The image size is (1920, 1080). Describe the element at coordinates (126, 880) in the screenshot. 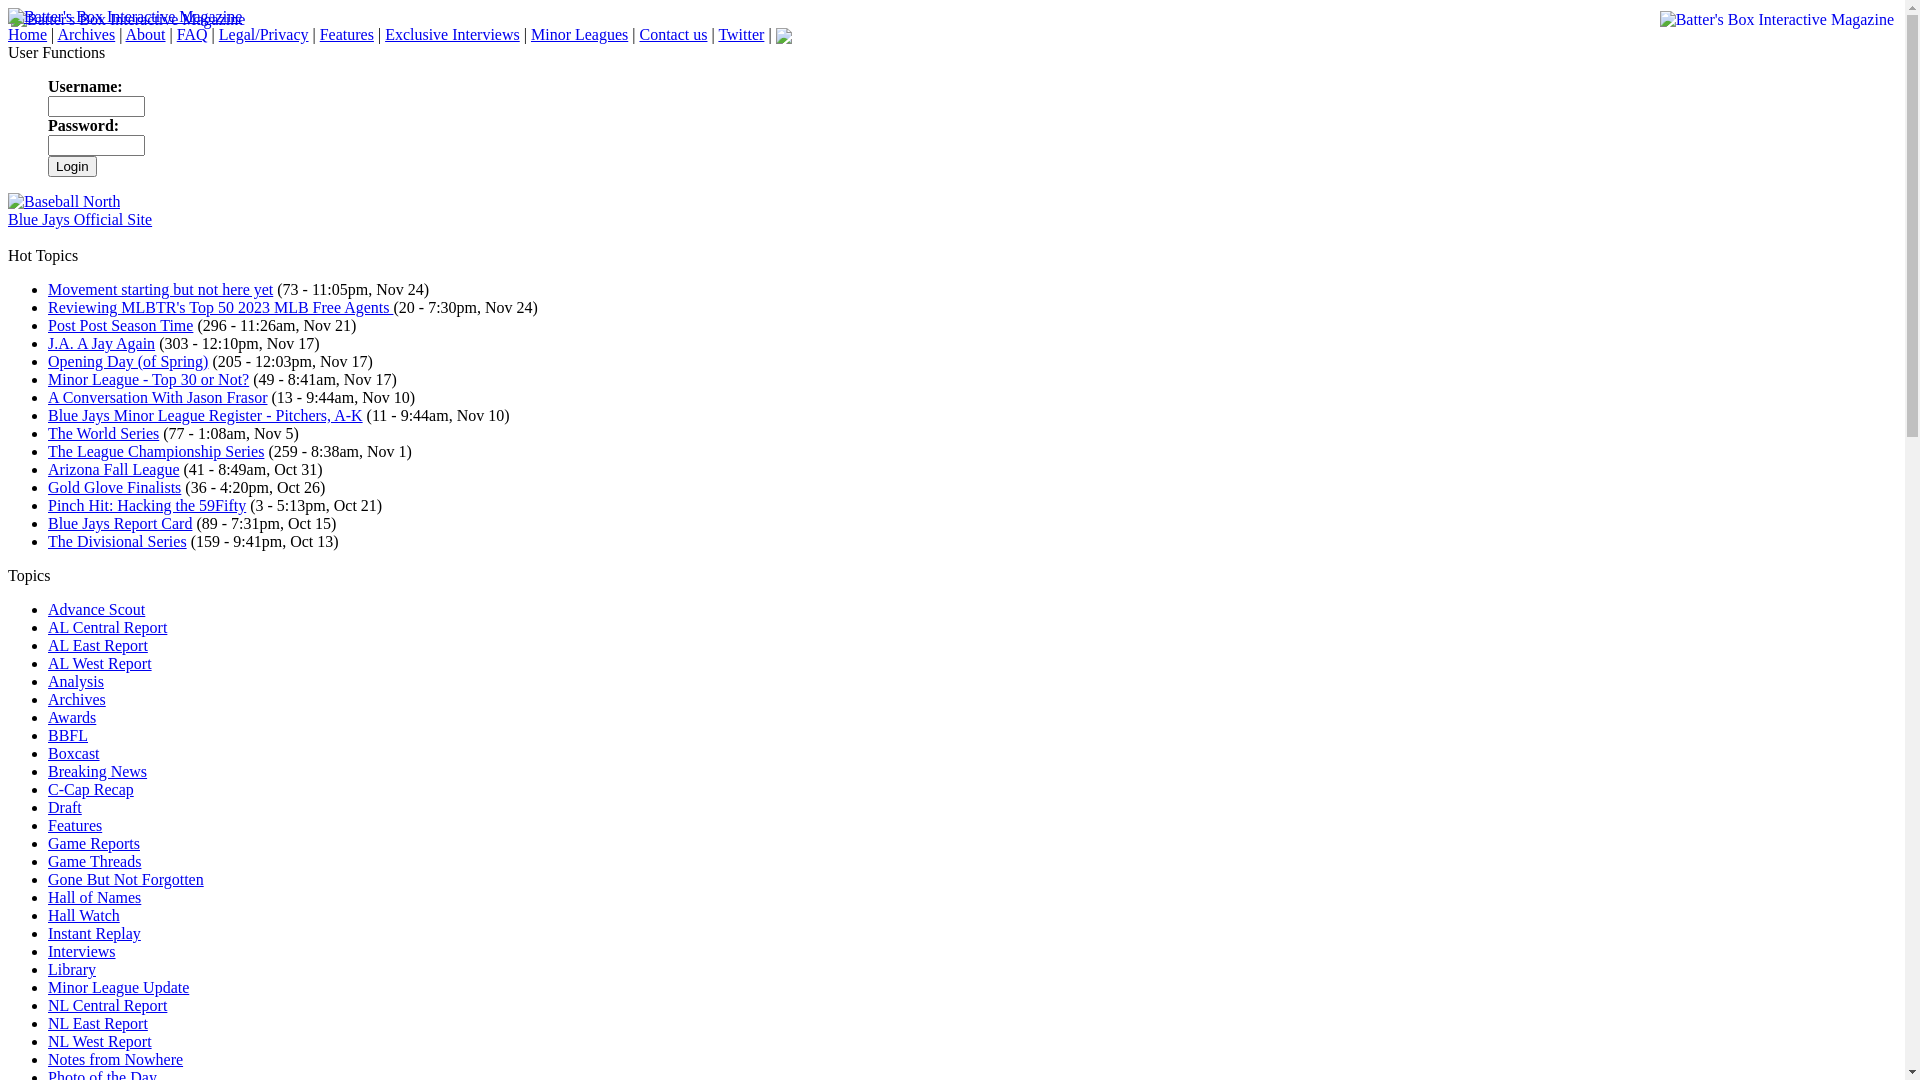

I see `Gone But Not Forgotten` at that location.